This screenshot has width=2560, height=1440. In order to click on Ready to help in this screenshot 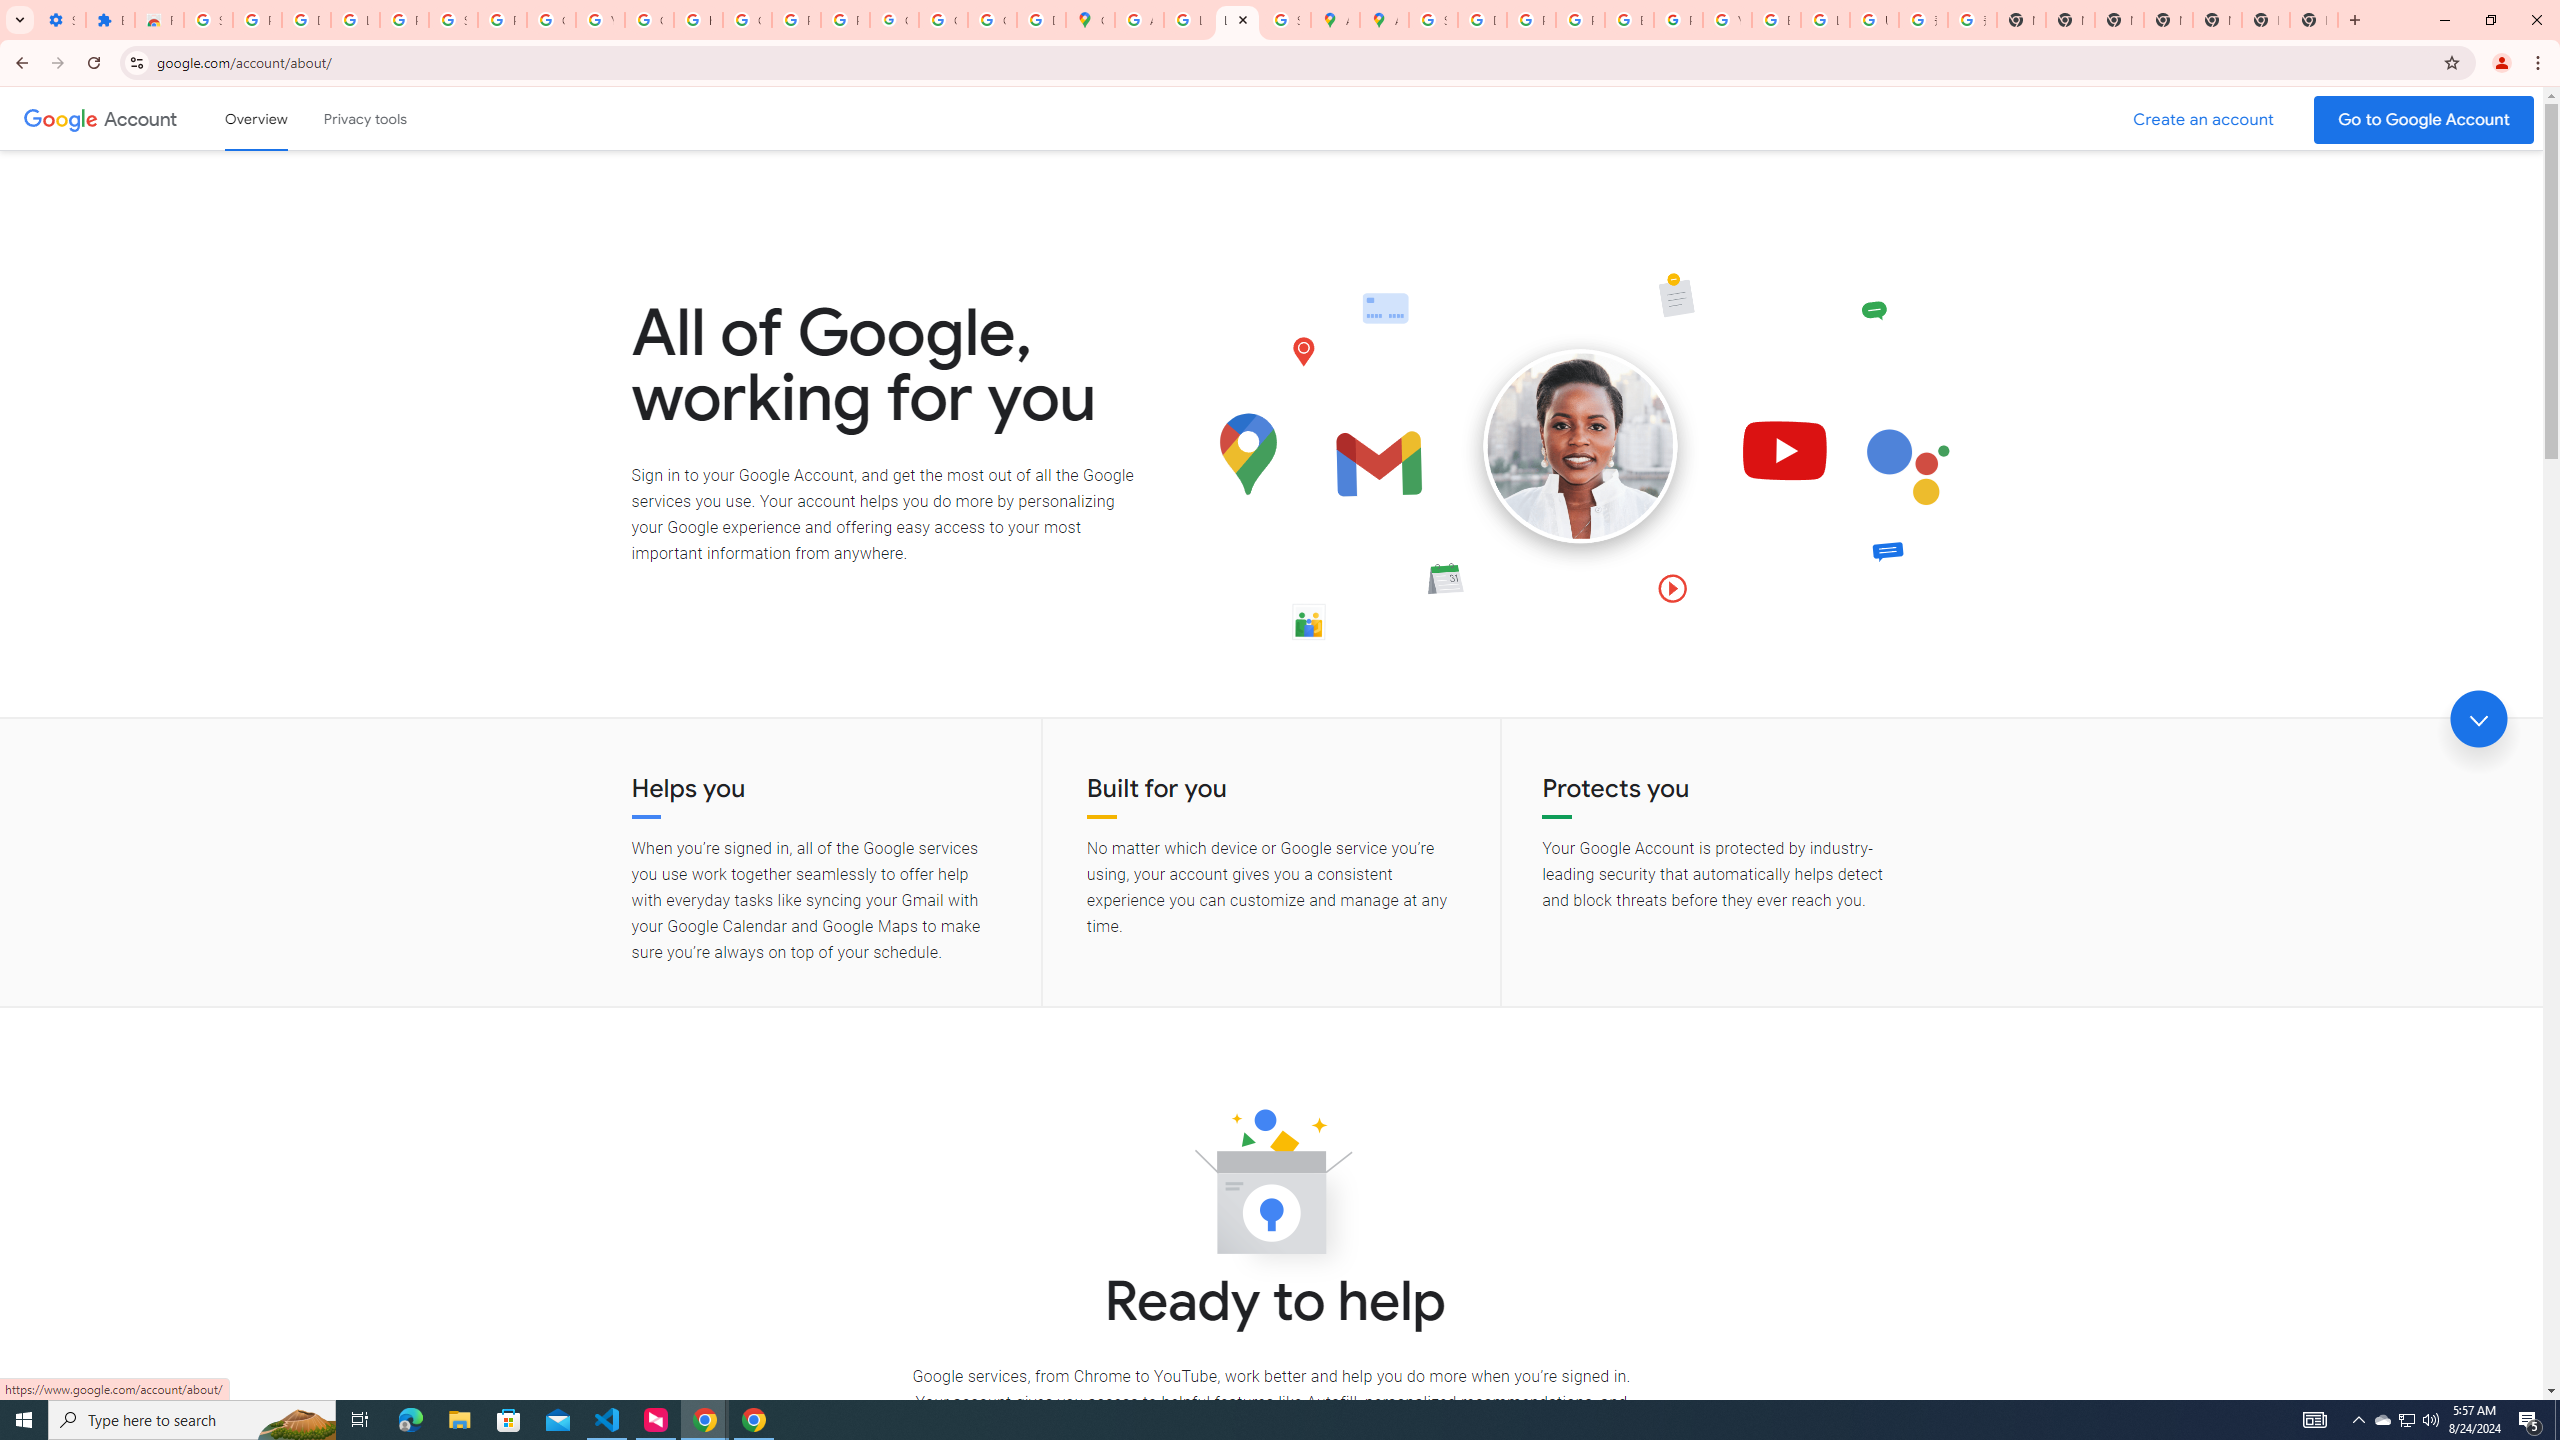, I will do `click(1271, 1188)`.